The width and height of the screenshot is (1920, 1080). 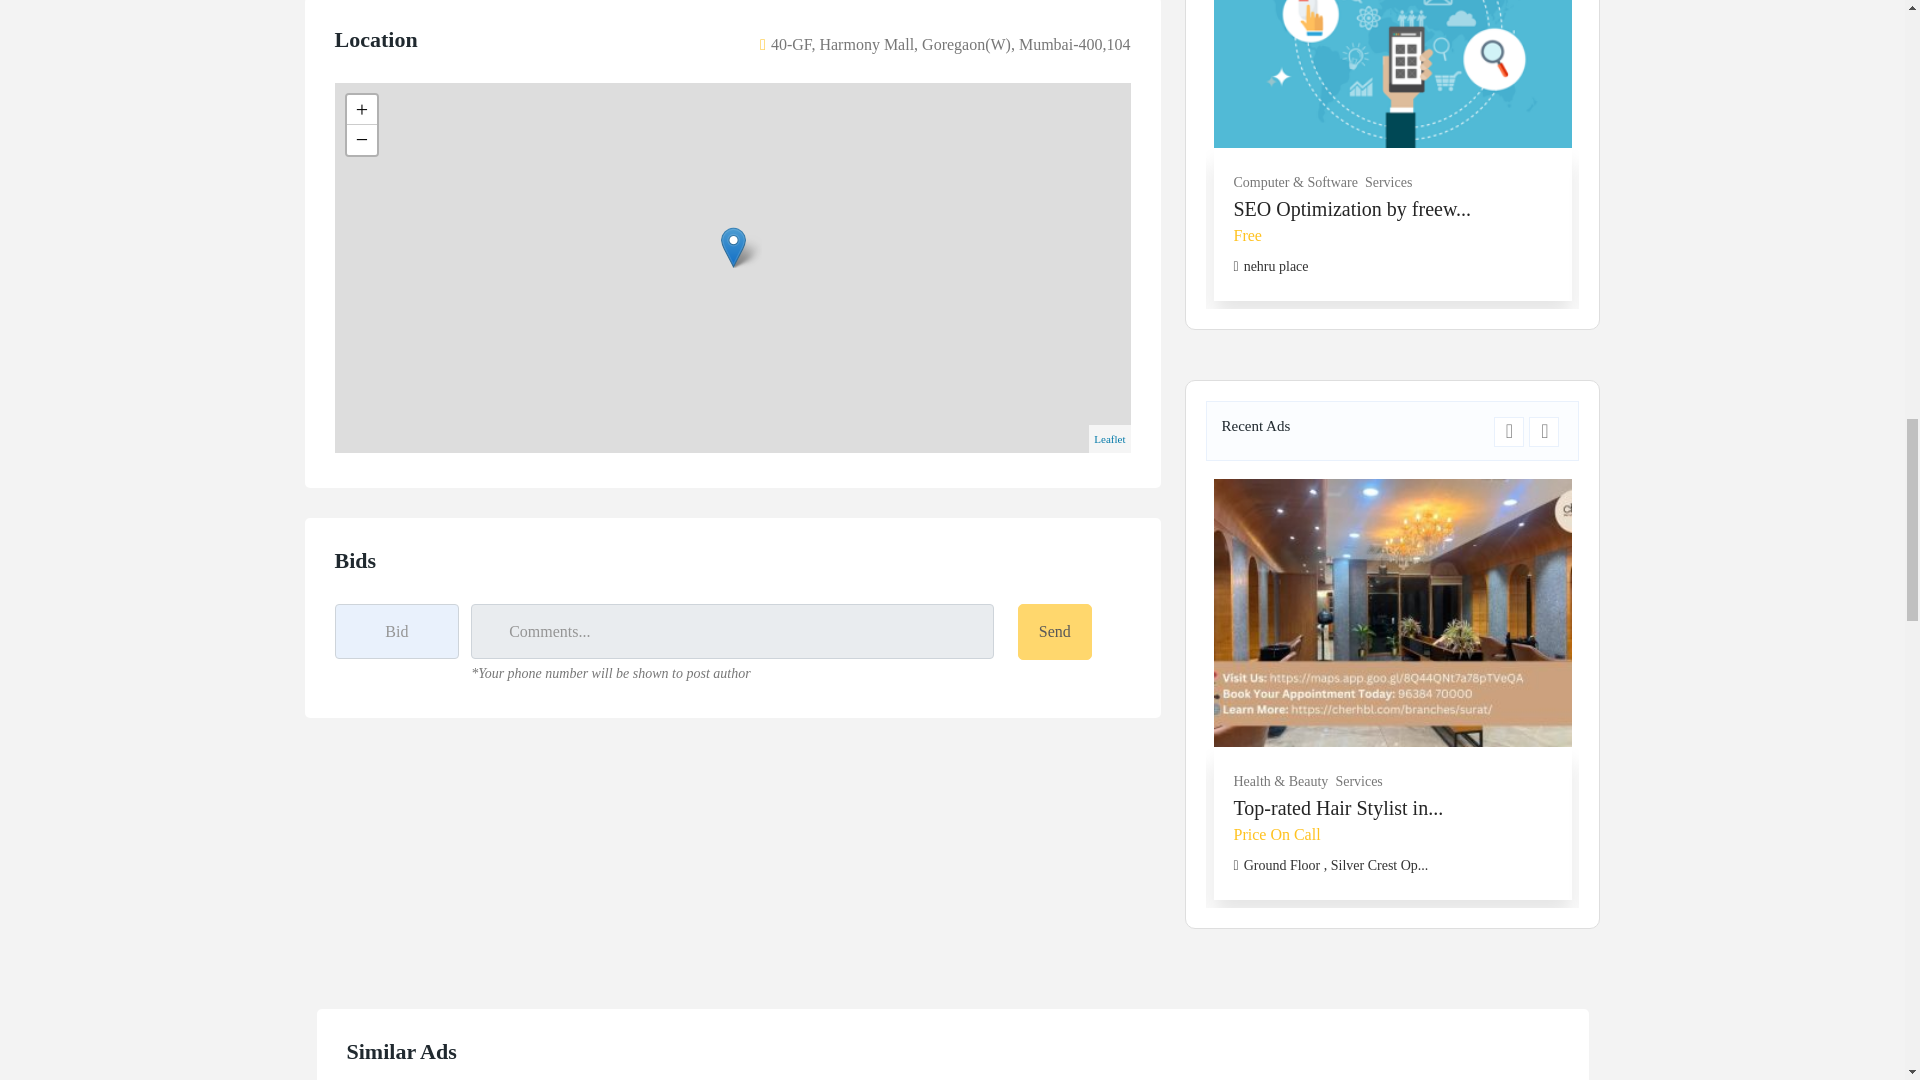 I want to click on Zoom in, so click(x=360, y=110).